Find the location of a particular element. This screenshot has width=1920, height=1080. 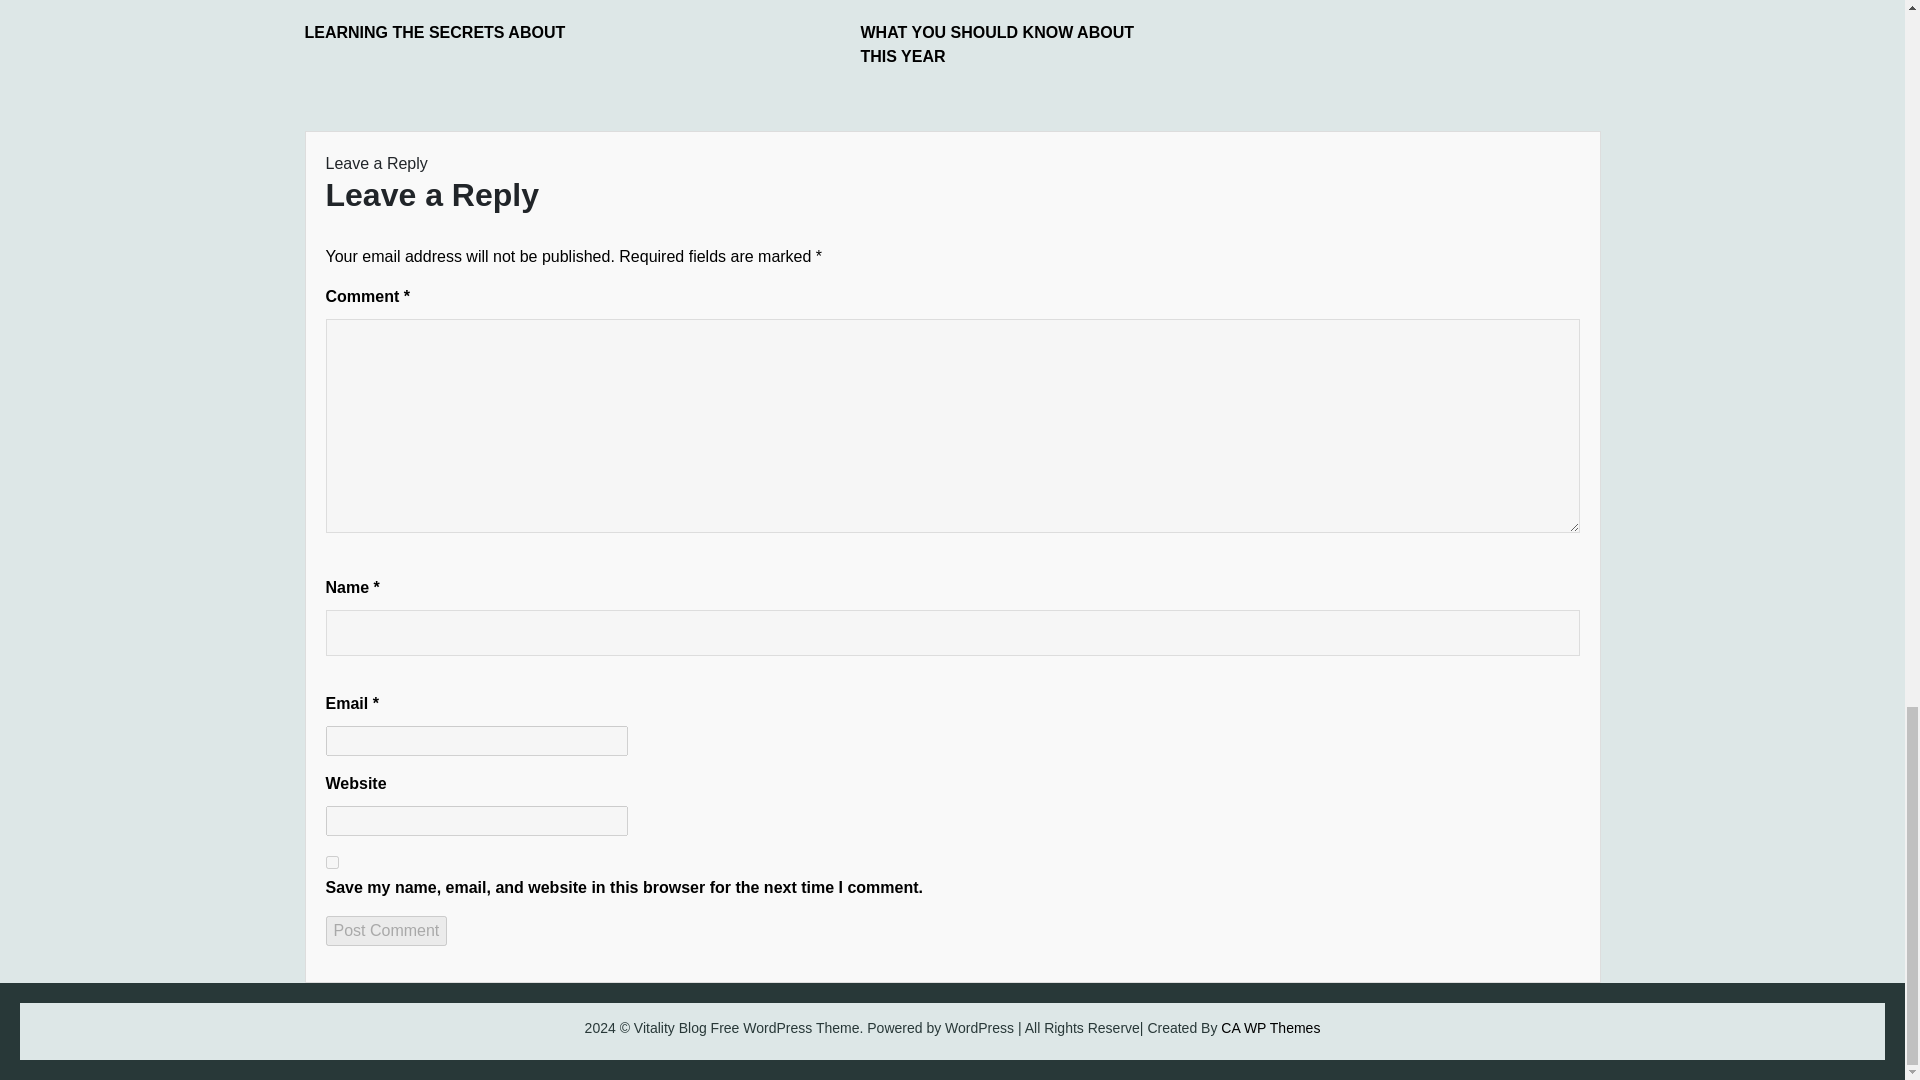

yes is located at coordinates (332, 862).